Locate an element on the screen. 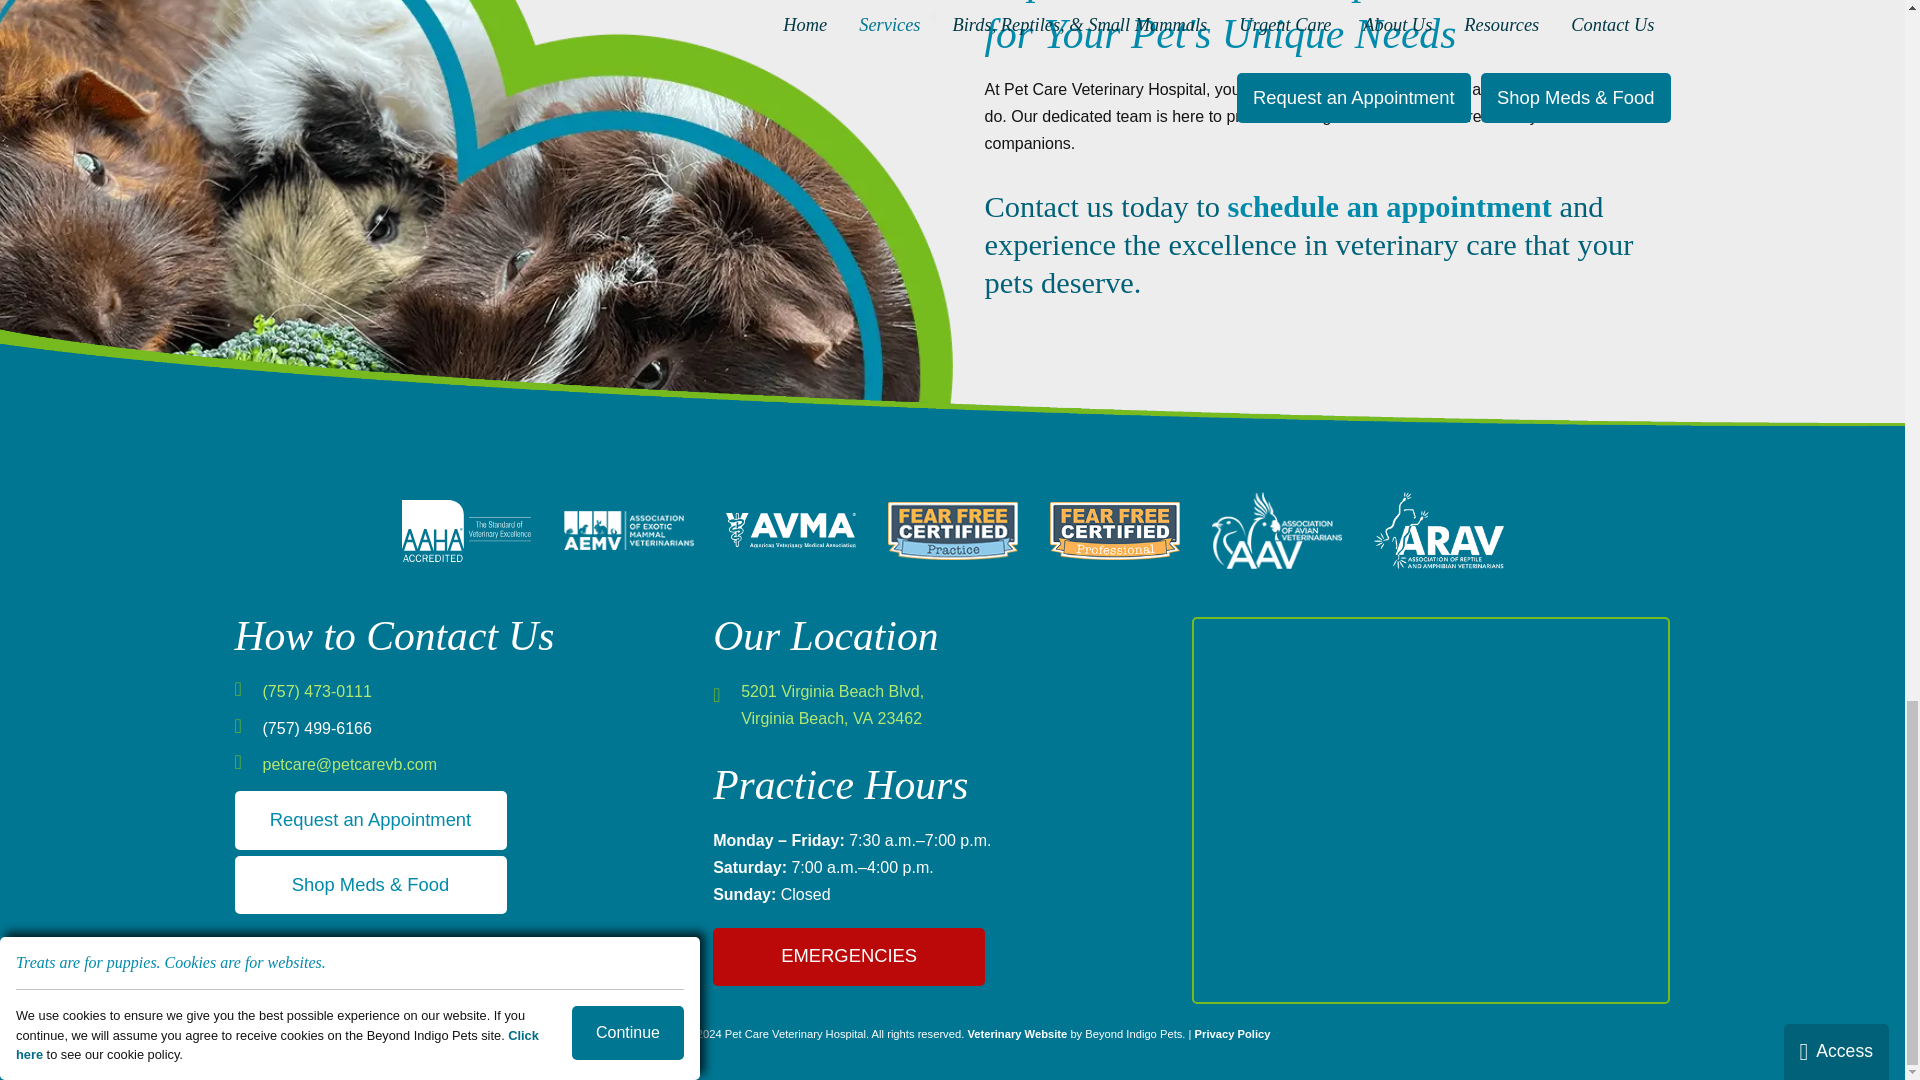  ARAV Logo is located at coordinates (1438, 530).